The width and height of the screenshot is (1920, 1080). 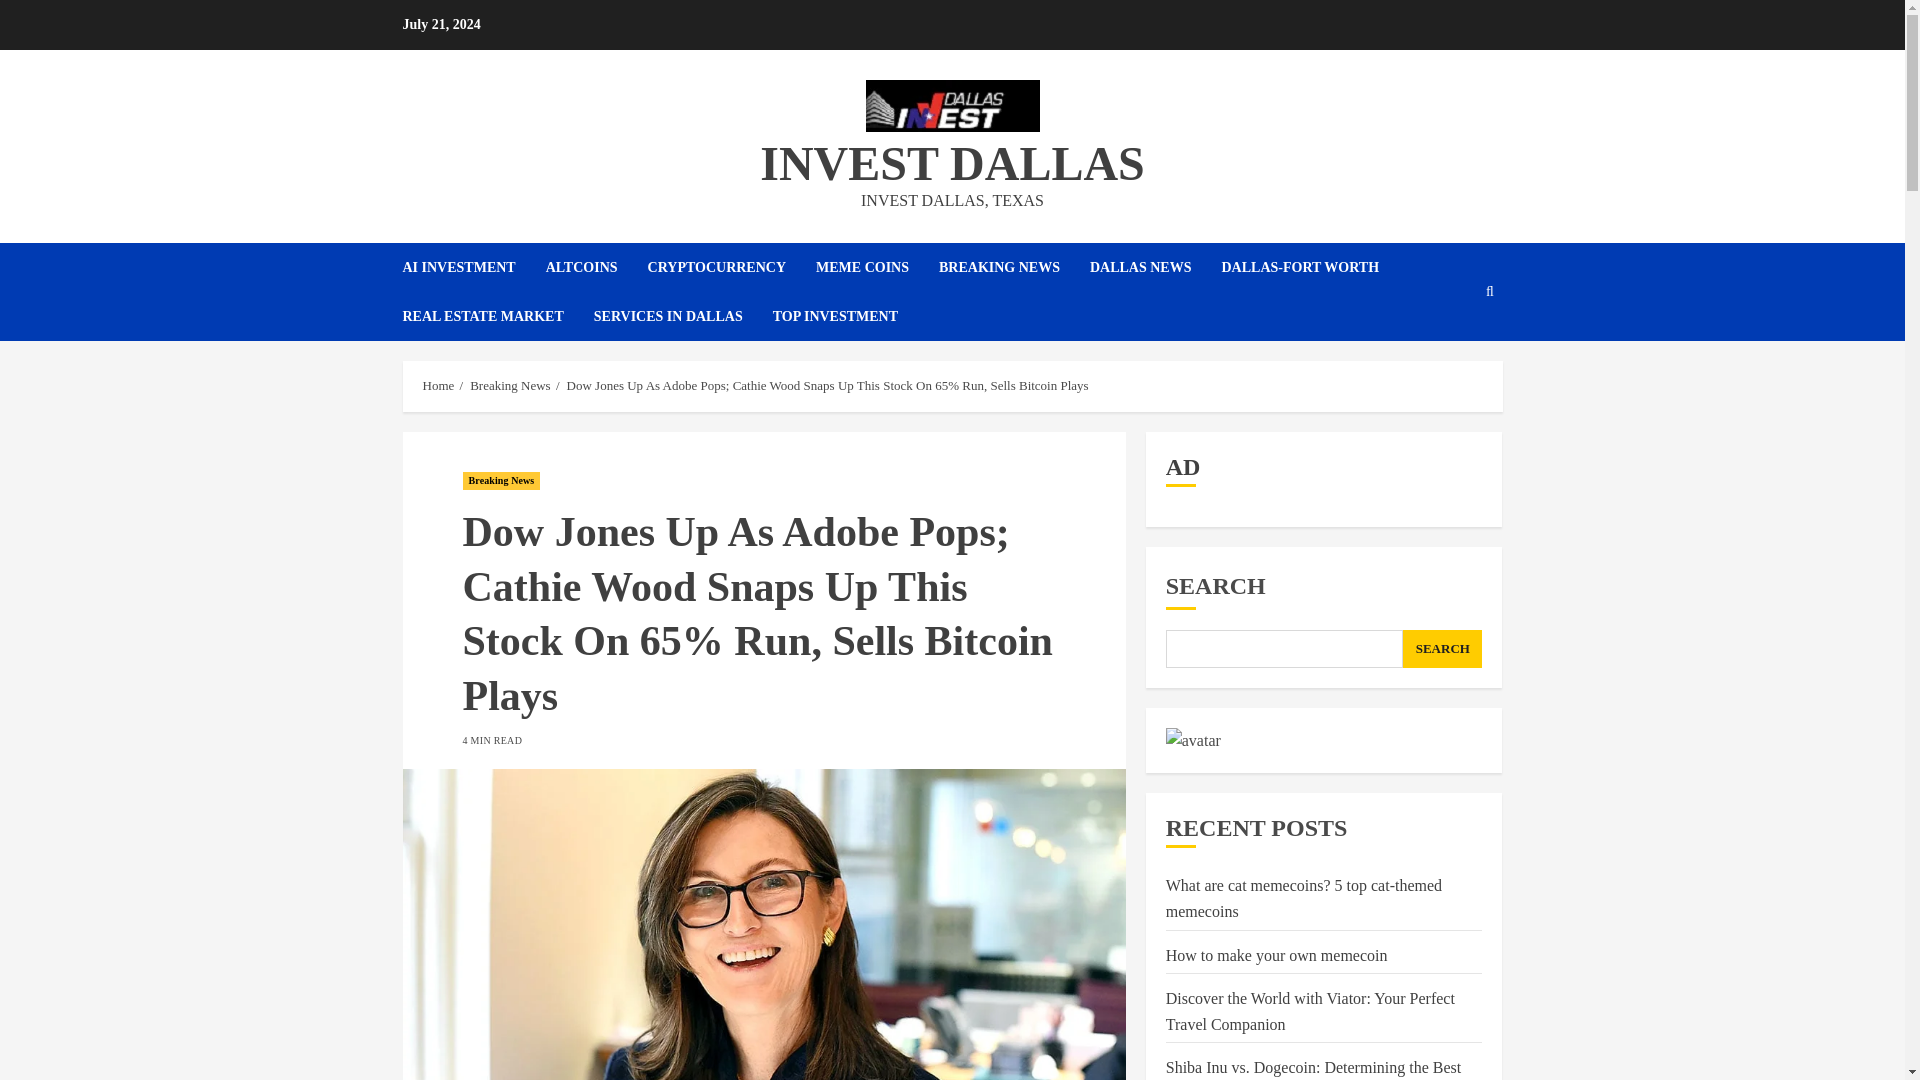 What do you see at coordinates (438, 386) in the screenshot?
I see `Home` at bounding box center [438, 386].